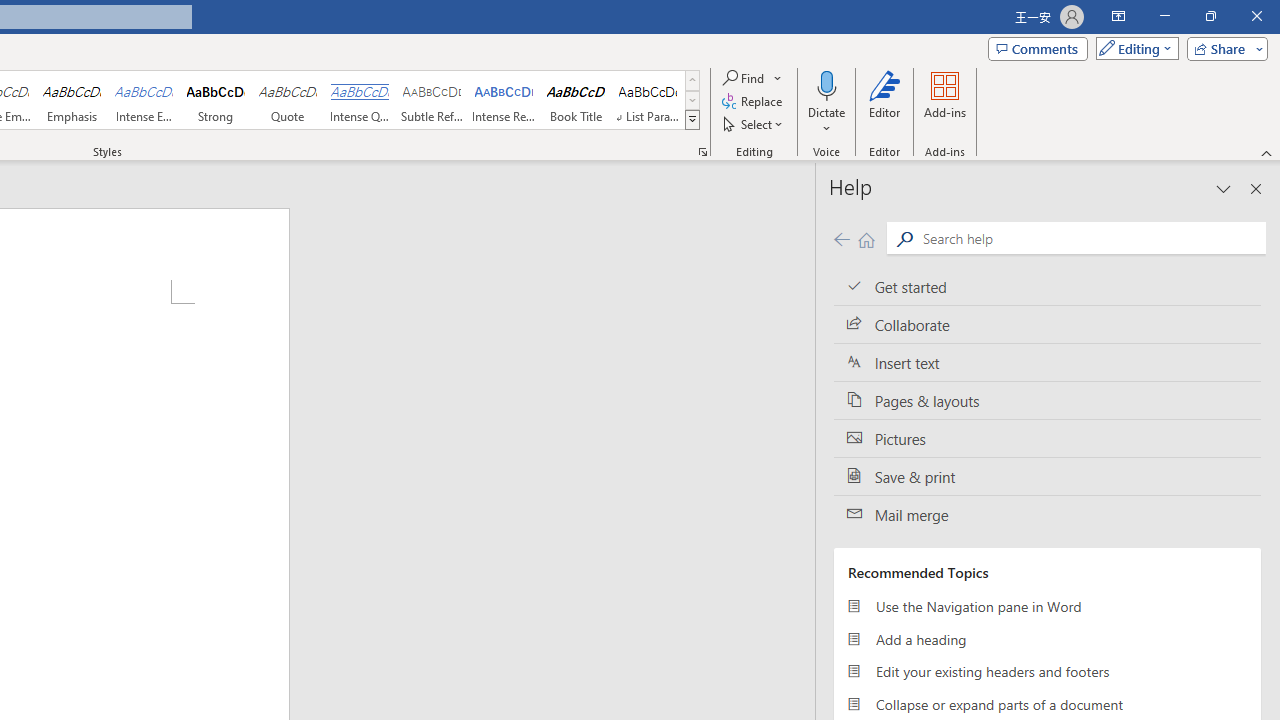  I want to click on Collapse or expand parts of a document, so click(1047, 704).